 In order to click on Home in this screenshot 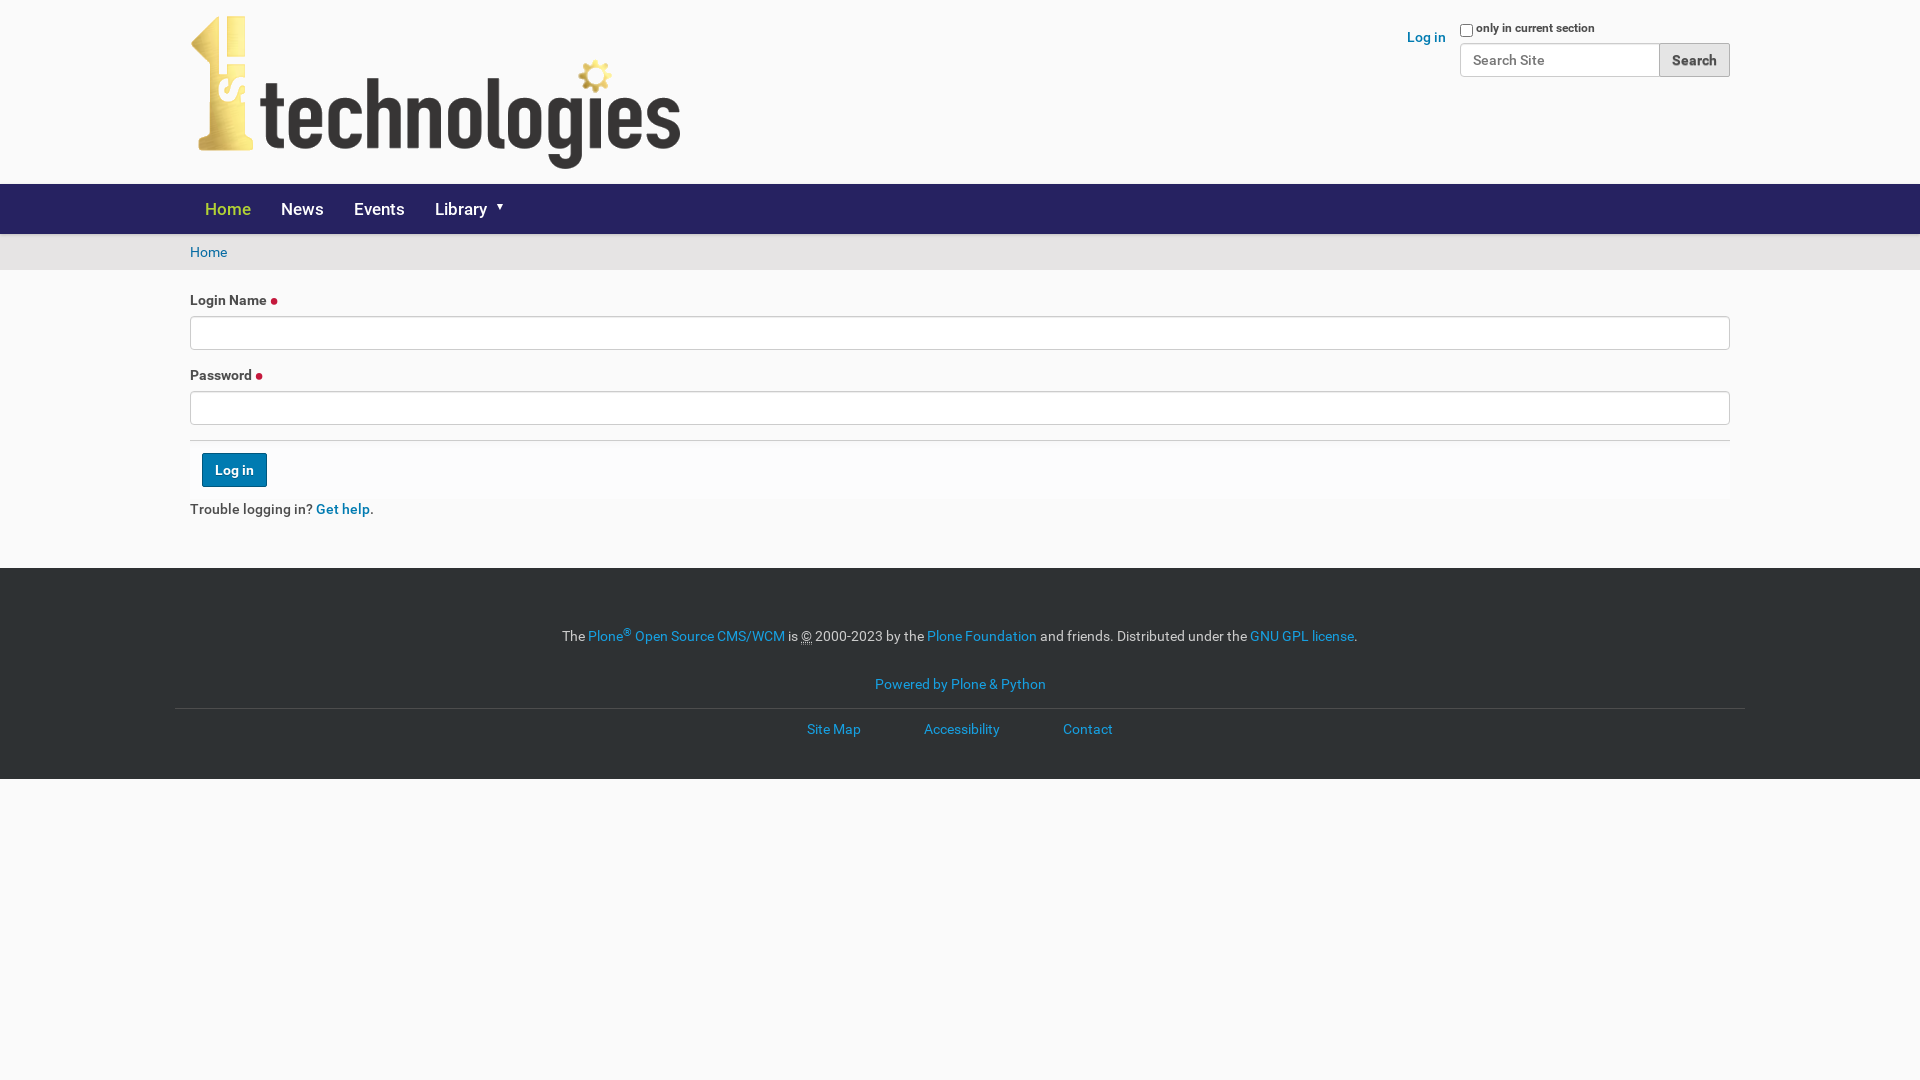, I will do `click(228, 209)`.